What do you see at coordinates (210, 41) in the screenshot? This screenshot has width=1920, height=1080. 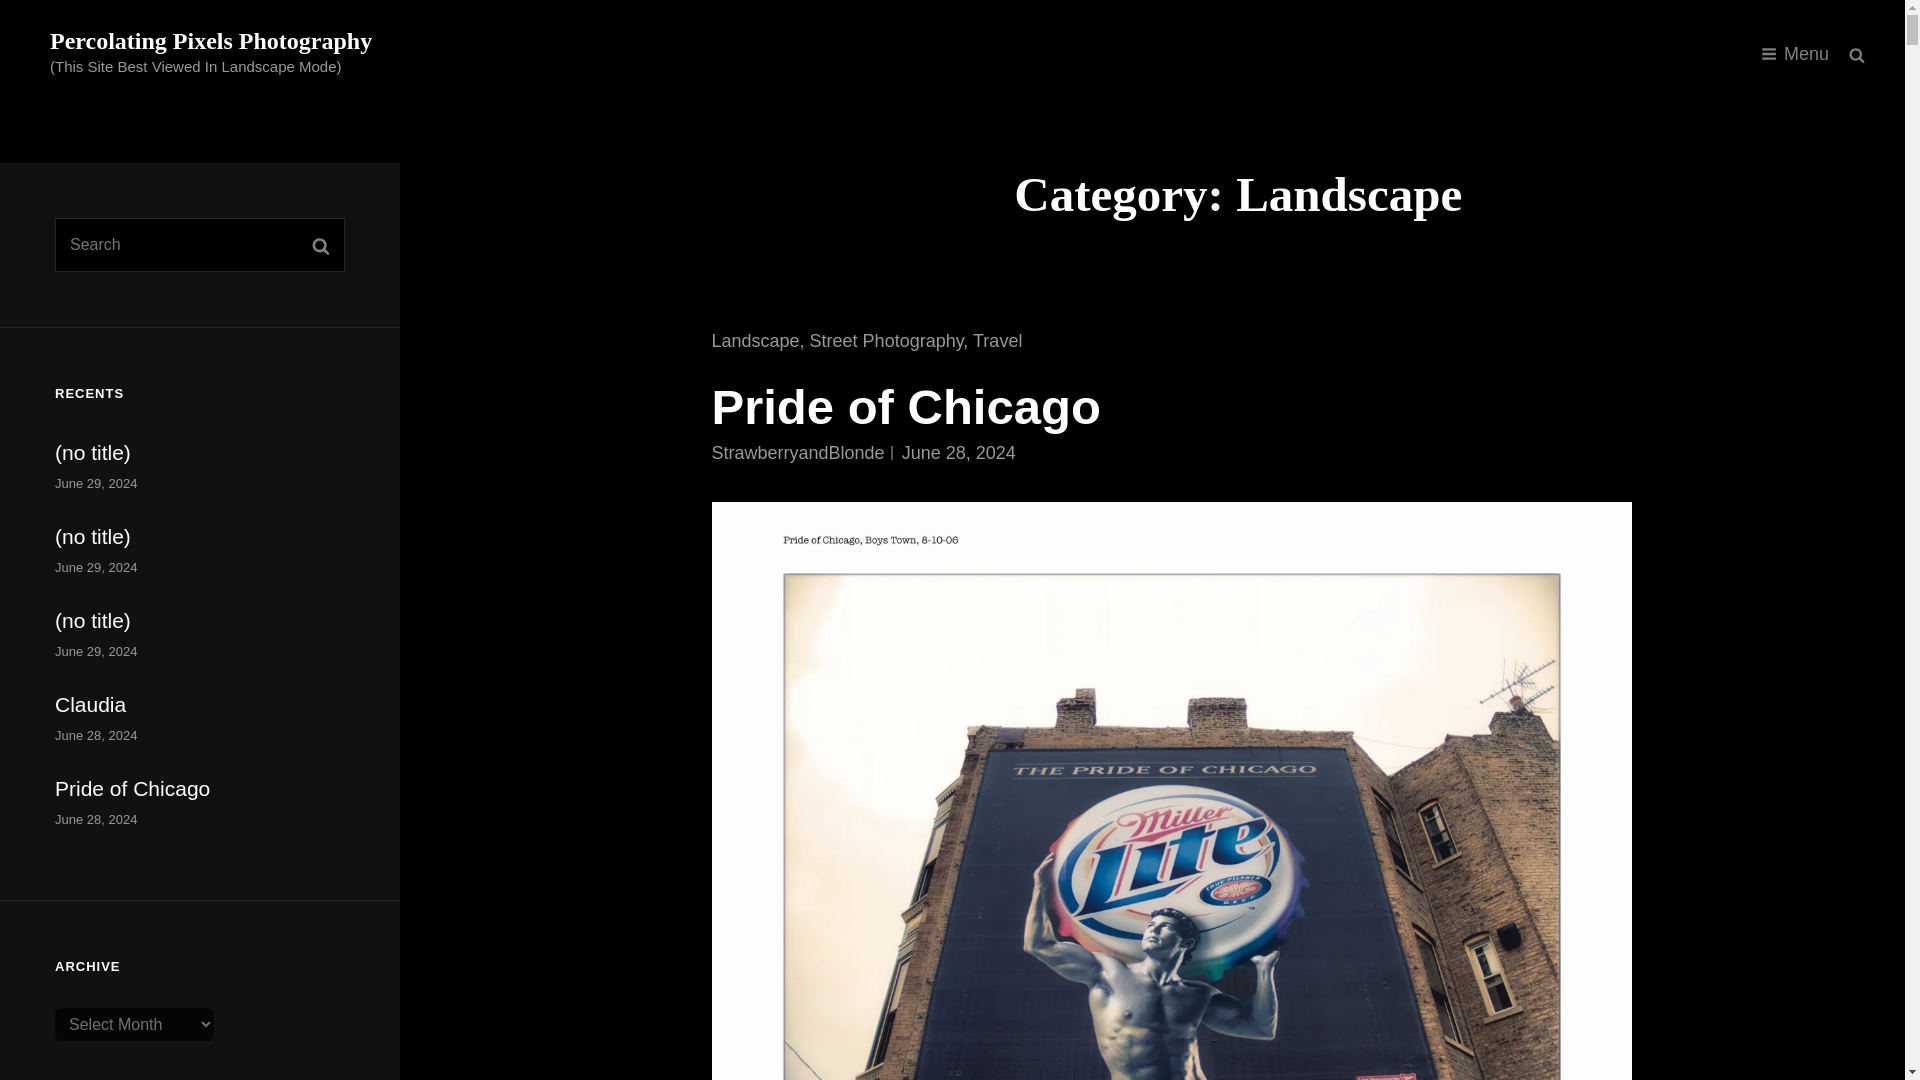 I see `Percolating Pixels Photography` at bounding box center [210, 41].